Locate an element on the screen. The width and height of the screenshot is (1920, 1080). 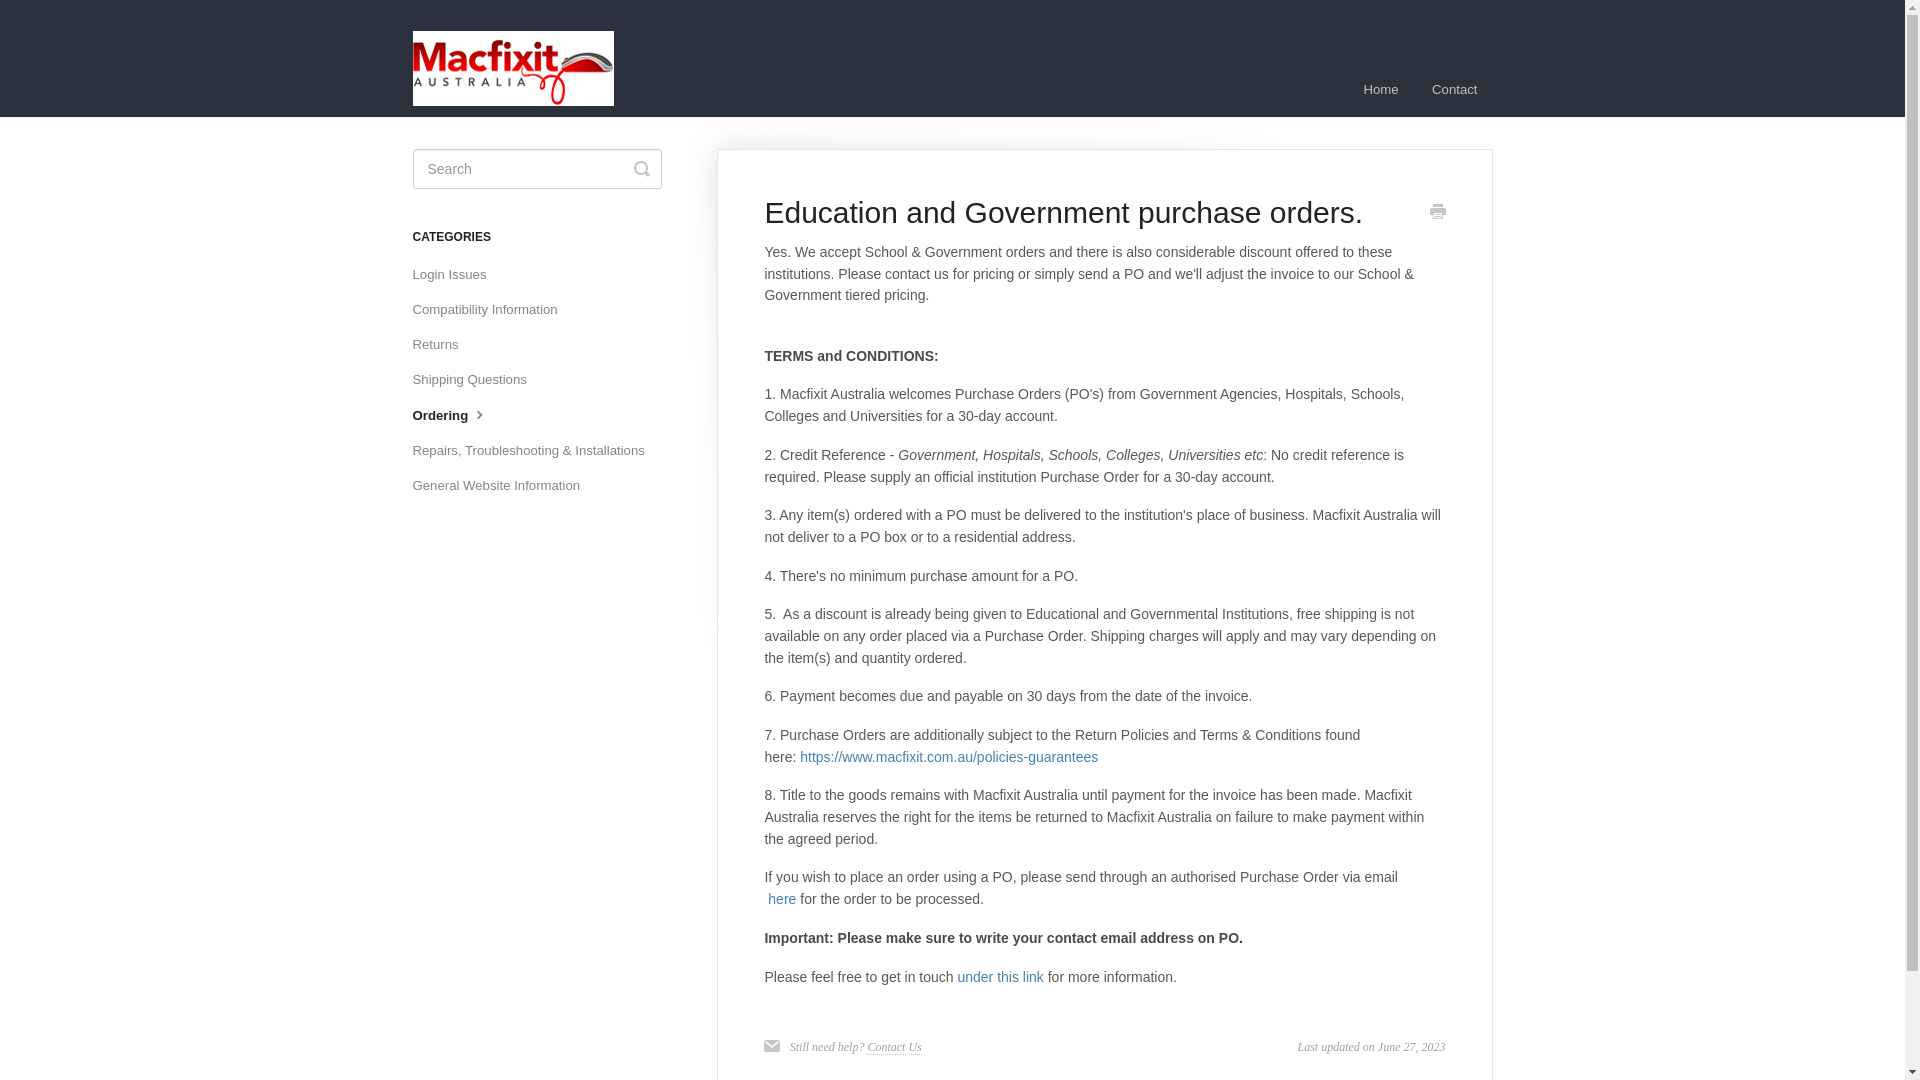
Contact Us is located at coordinates (894, 1048).